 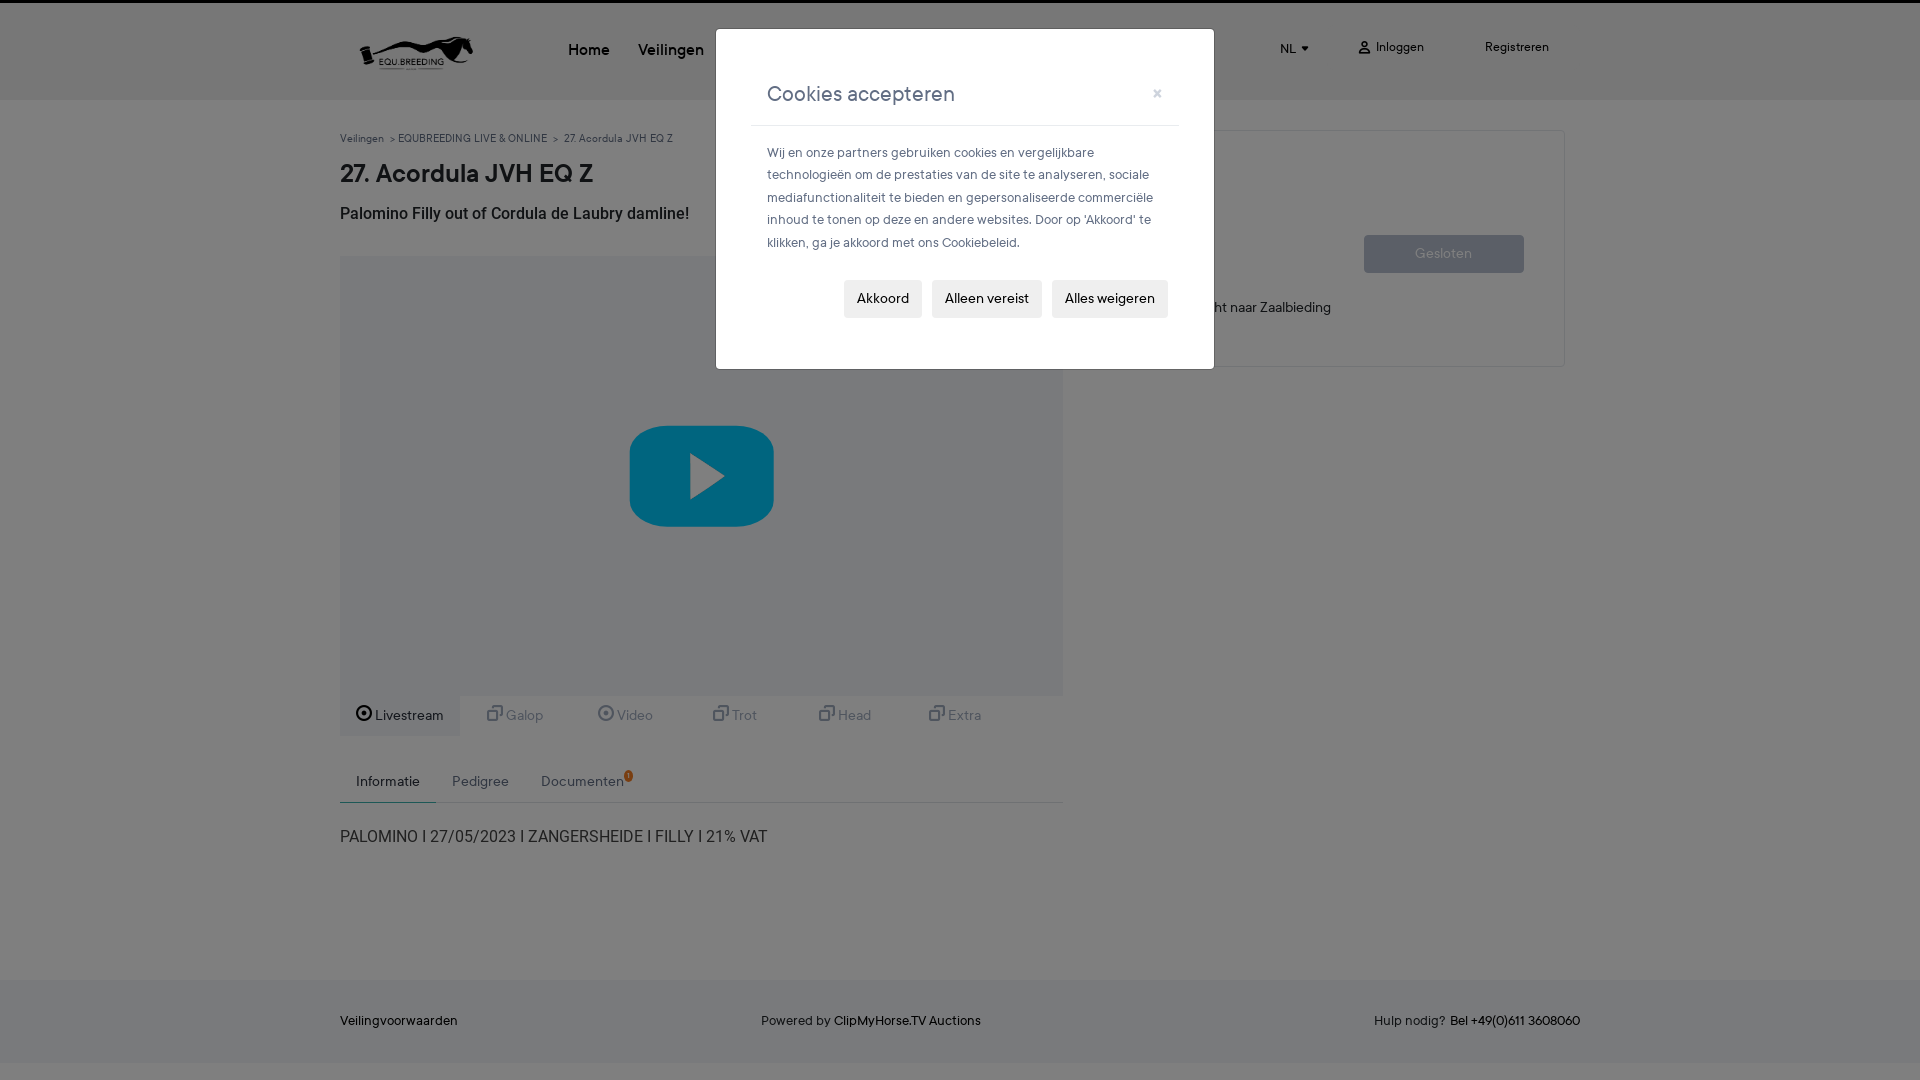 What do you see at coordinates (671, 51) in the screenshot?
I see `Veilingen` at bounding box center [671, 51].